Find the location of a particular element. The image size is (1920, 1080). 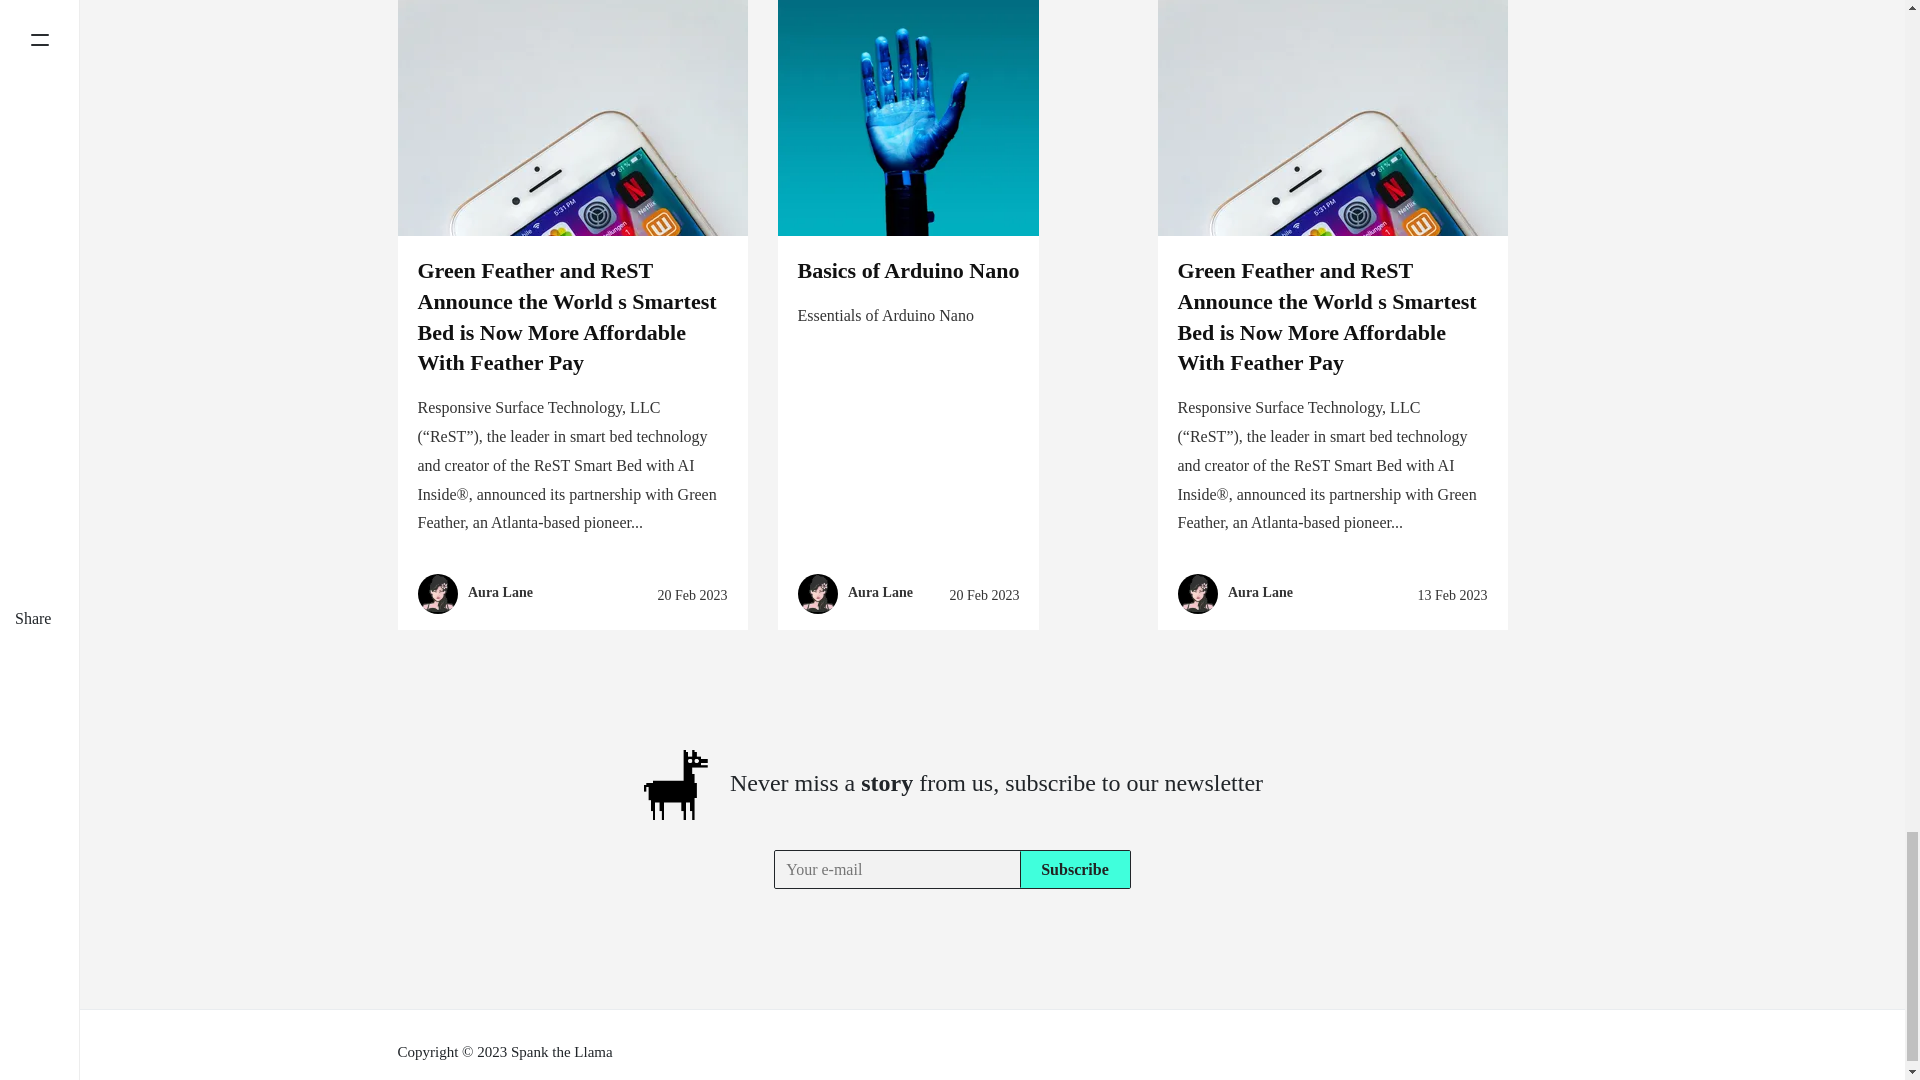

Aura Lane is located at coordinates (880, 592).